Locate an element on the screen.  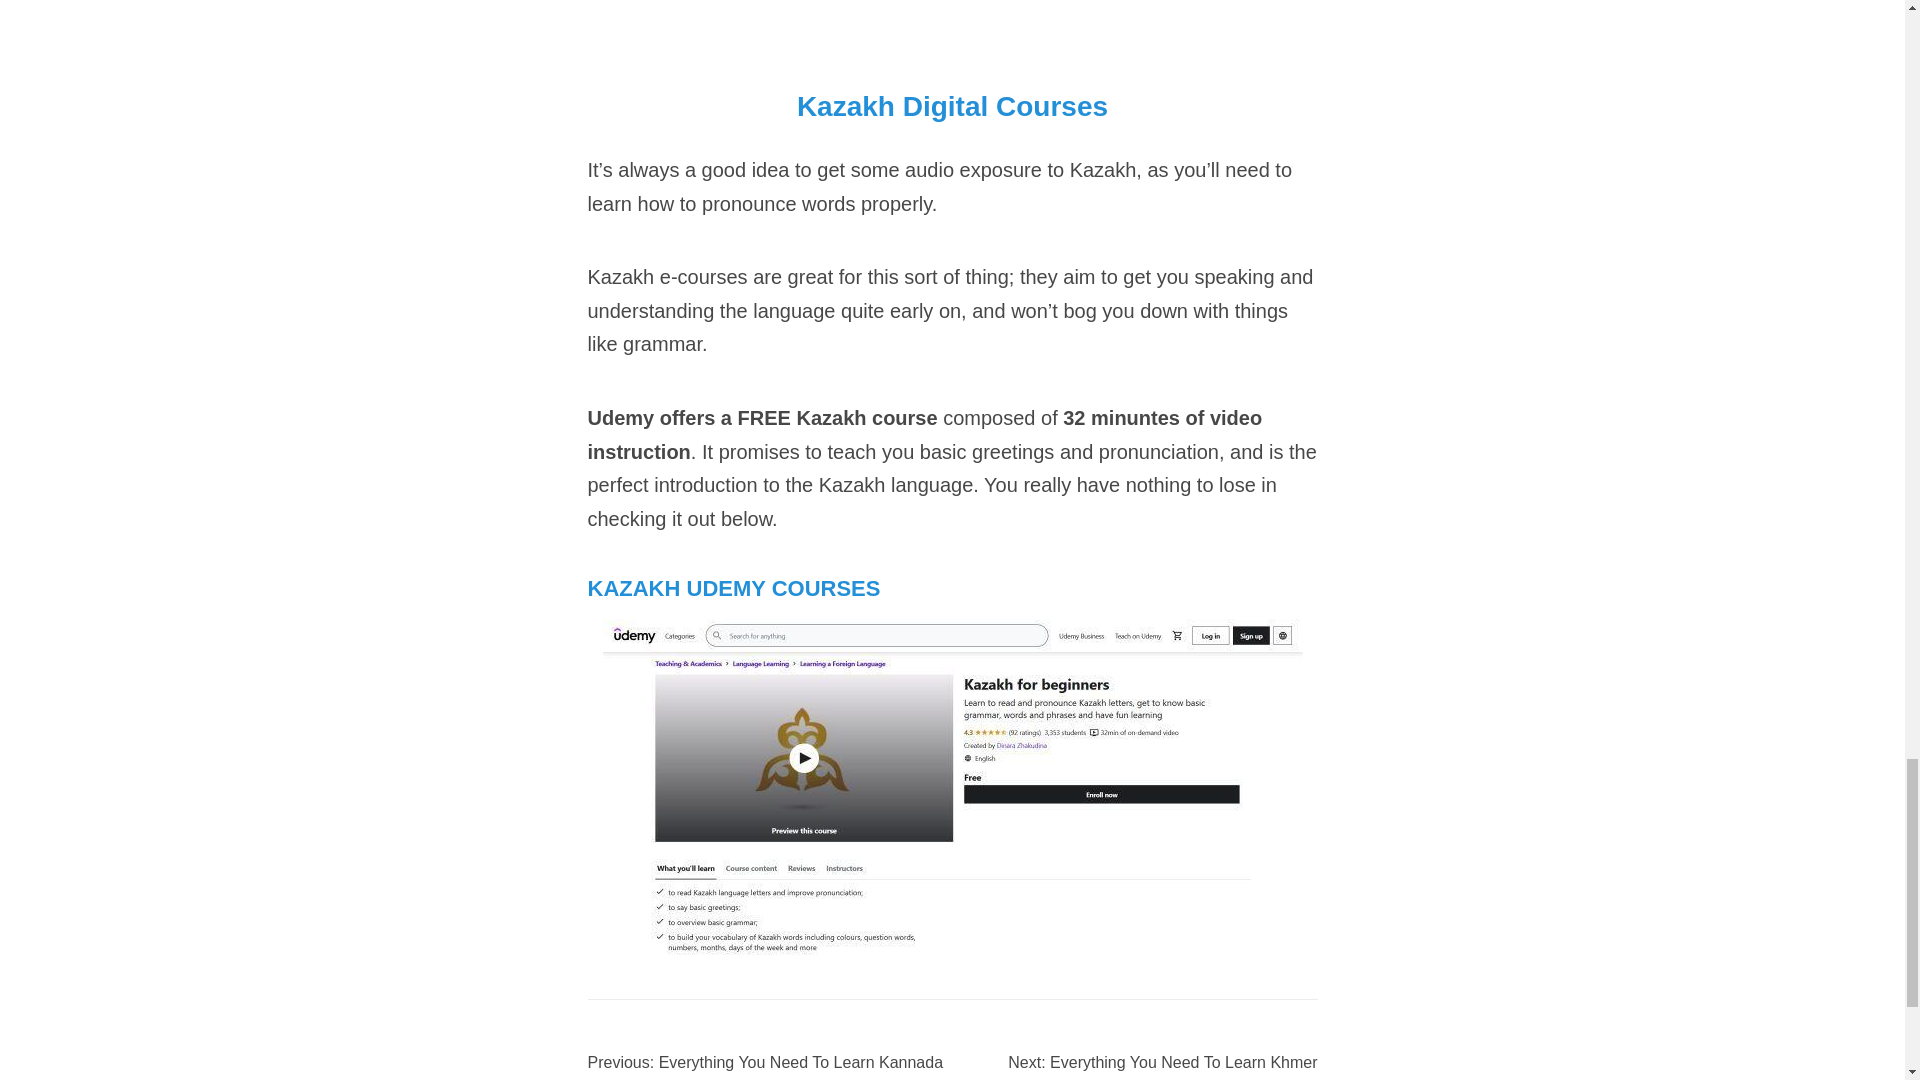
Udemy Kazakh is located at coordinates (952, 632).